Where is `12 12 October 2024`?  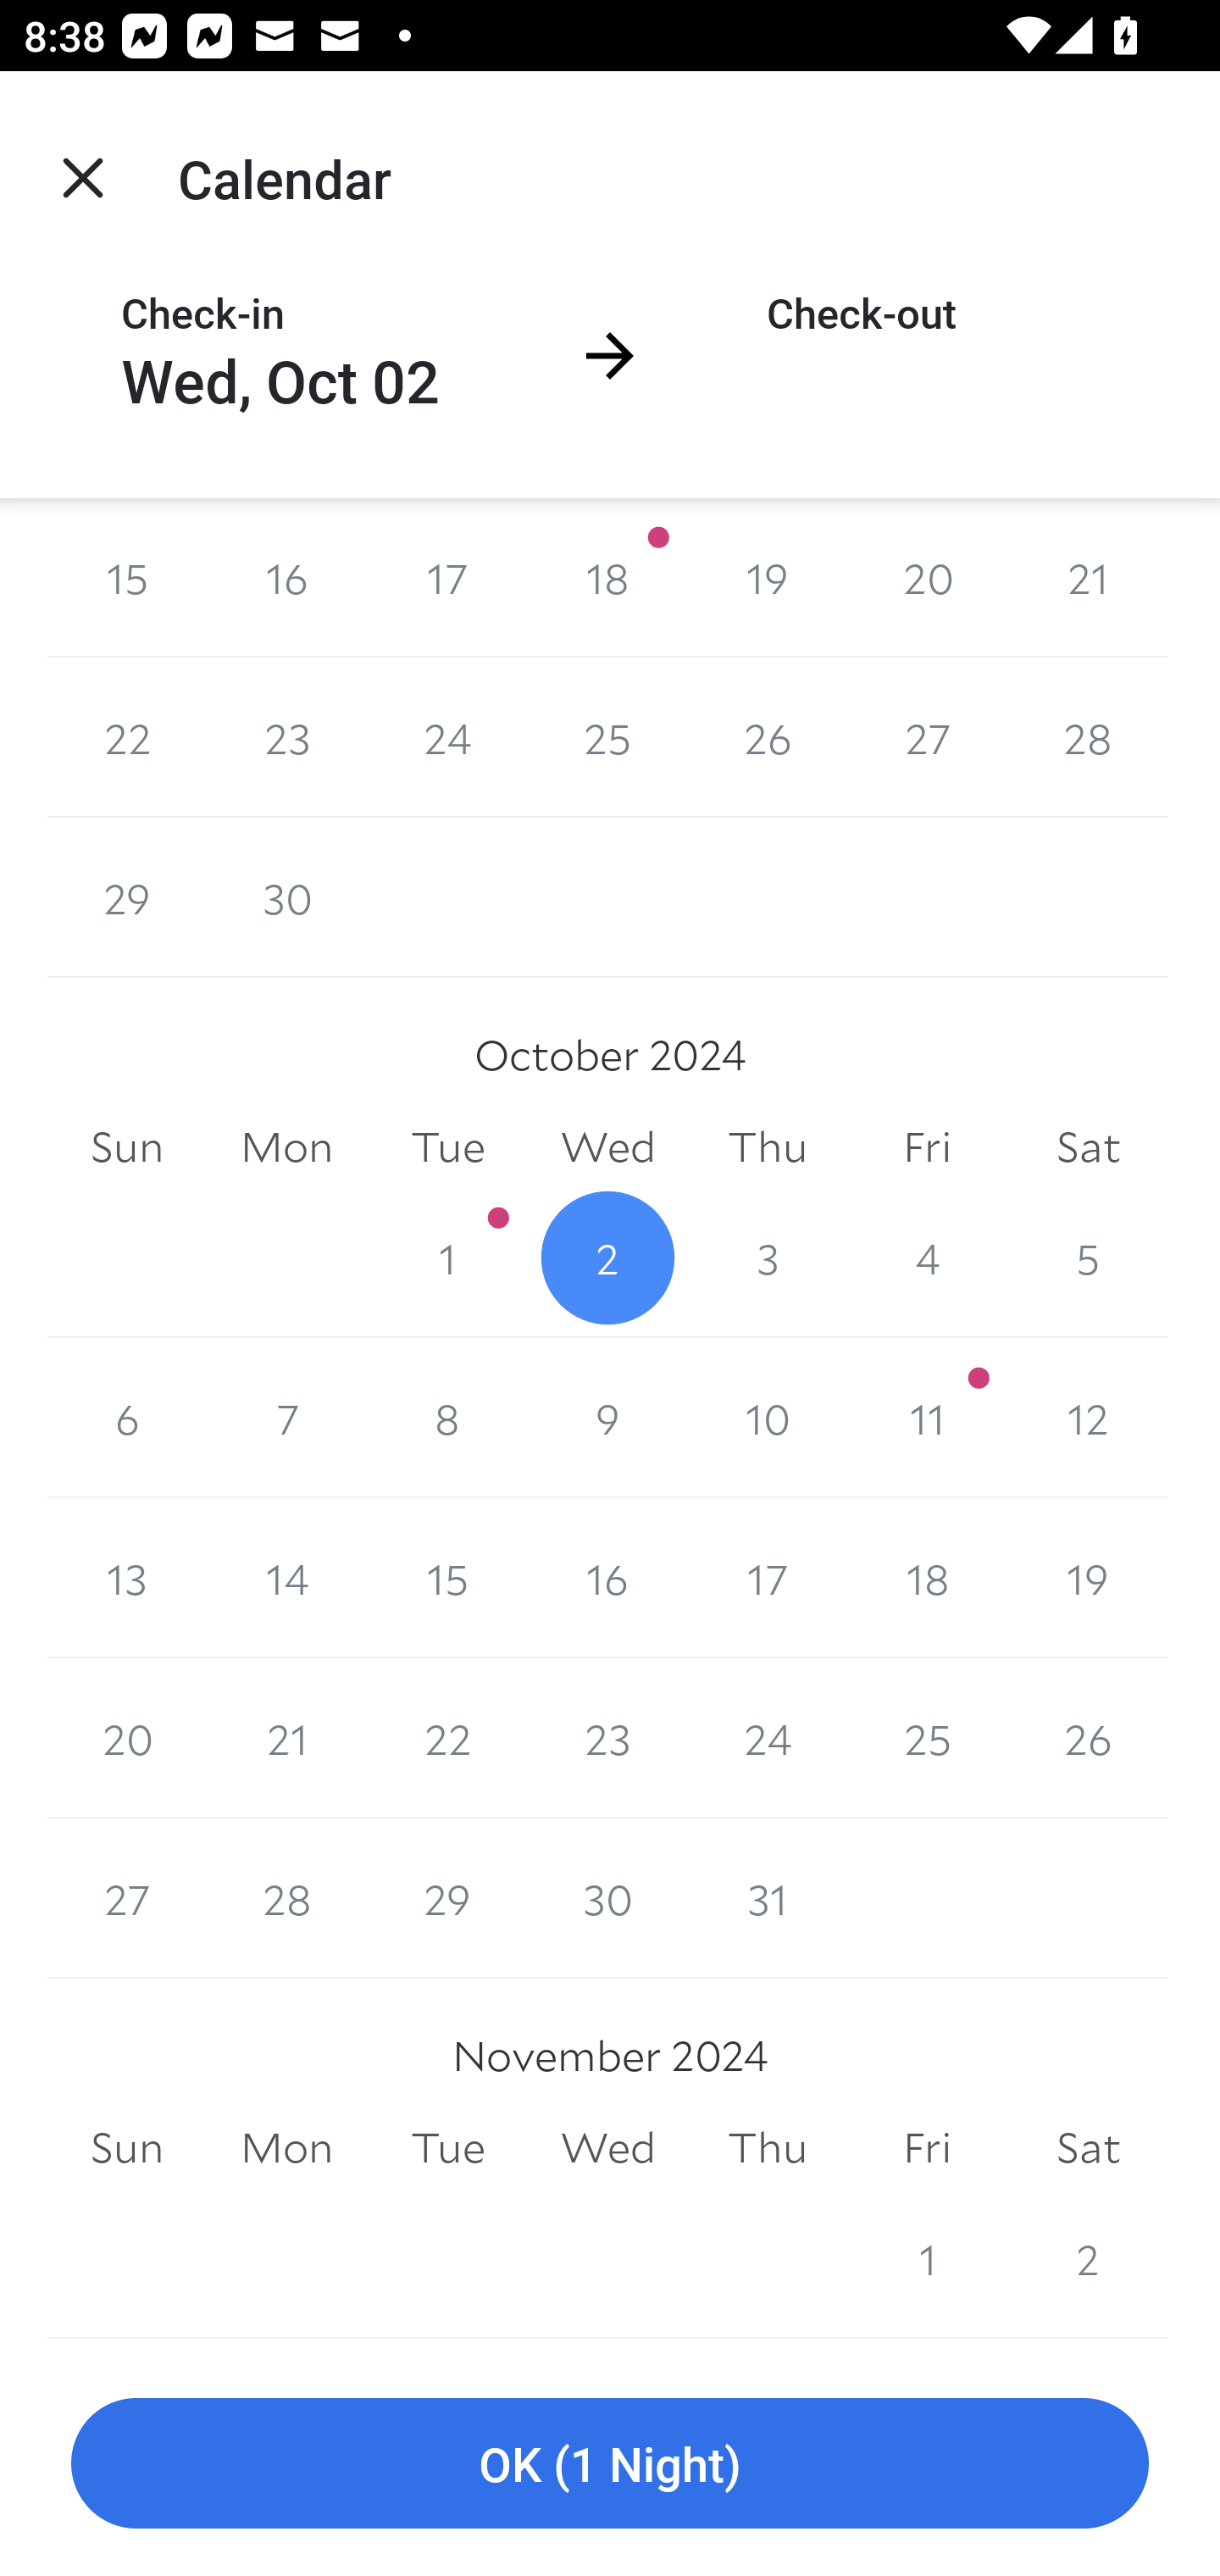
12 12 October 2024 is located at coordinates (1088, 1418).